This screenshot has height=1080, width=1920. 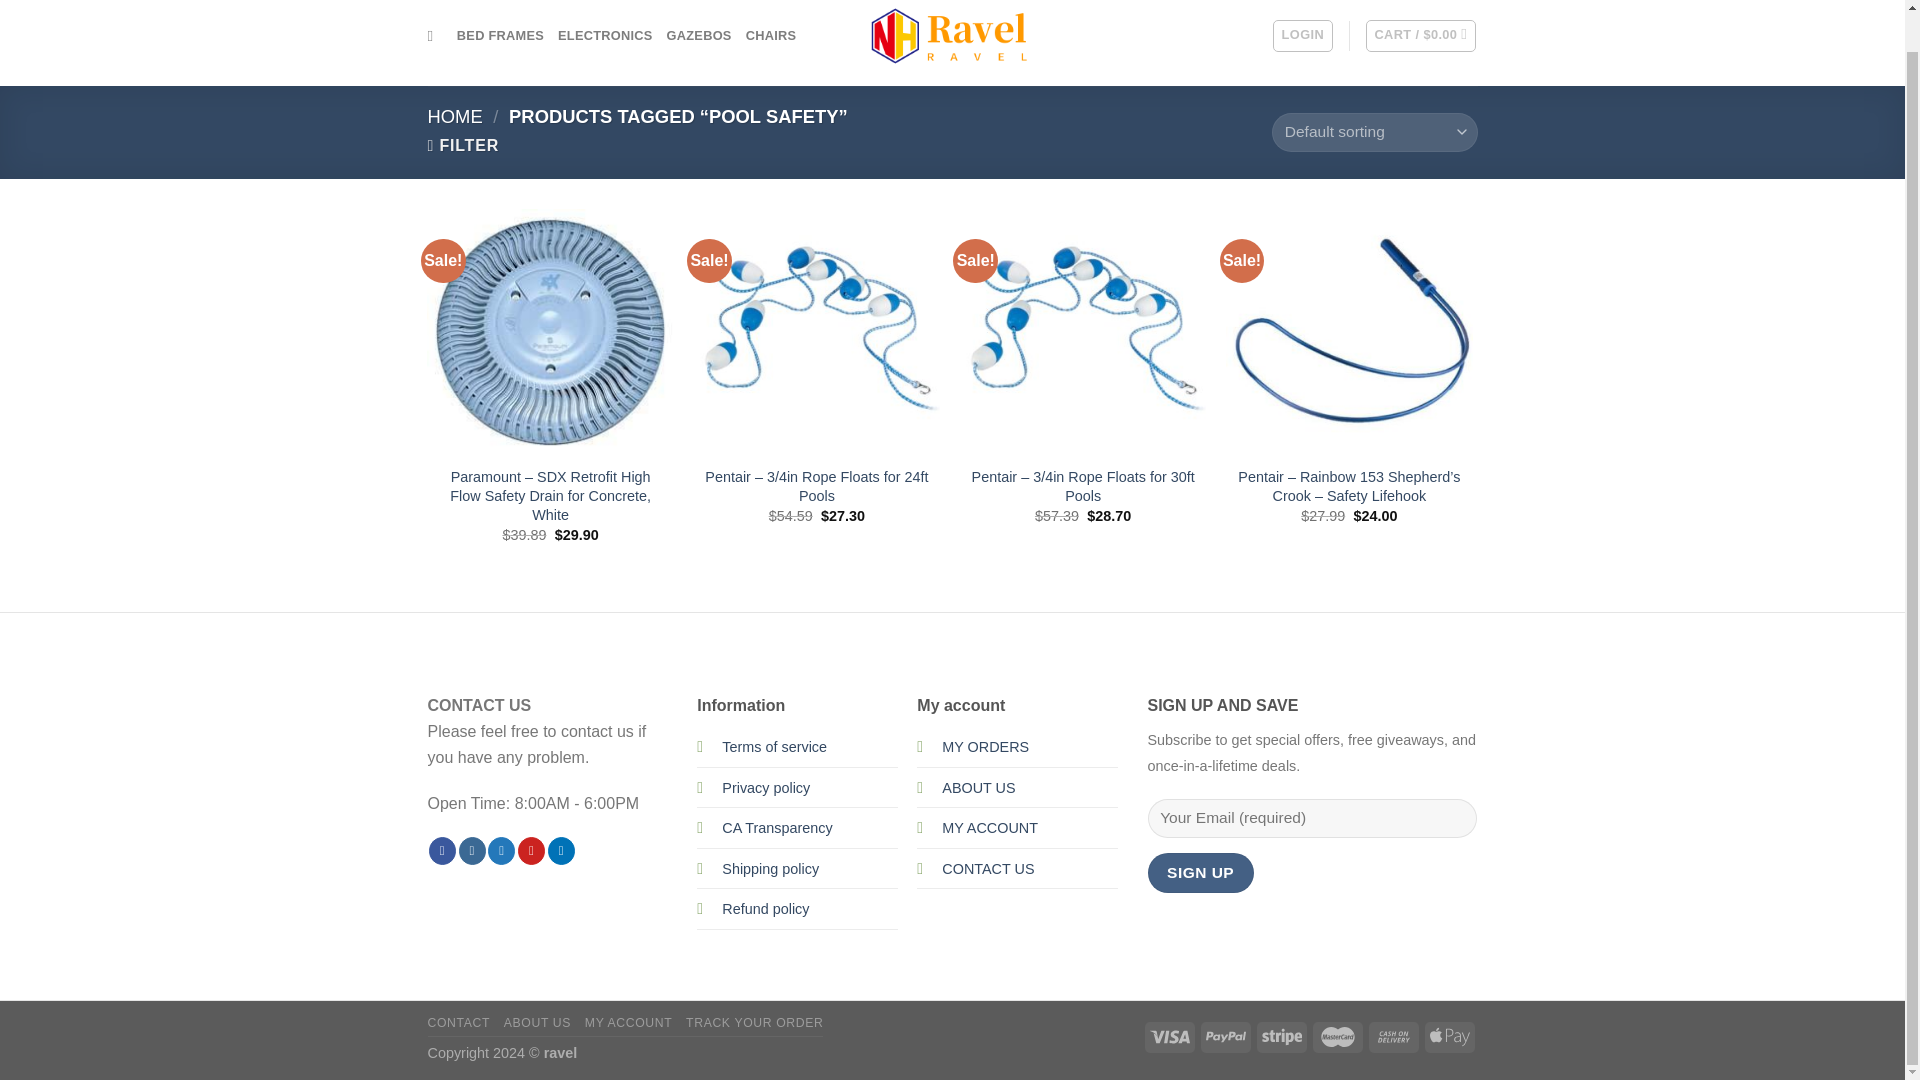 What do you see at coordinates (952, 36) in the screenshot?
I see `COOLTRAVELGEAR` at bounding box center [952, 36].